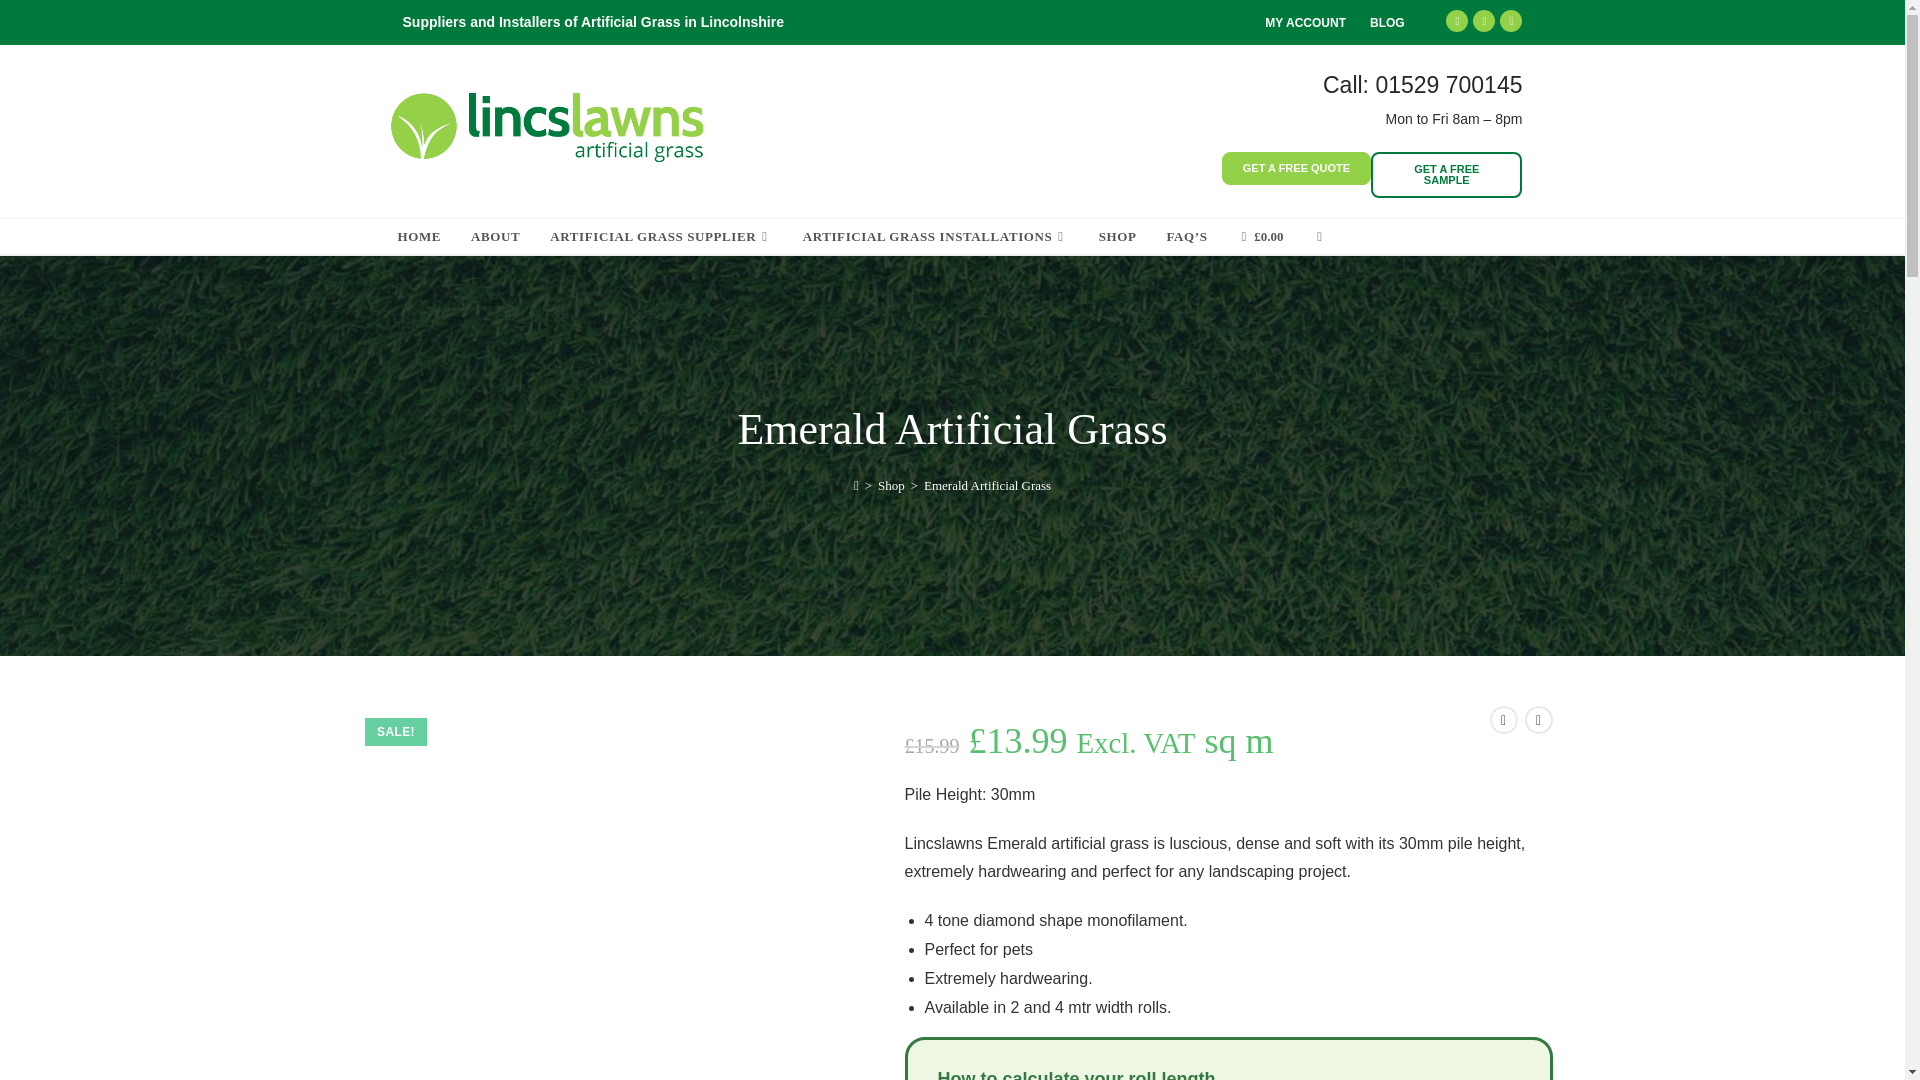 The width and height of the screenshot is (1920, 1080). What do you see at coordinates (1305, 23) in the screenshot?
I see `MY ACCOUNT` at bounding box center [1305, 23].